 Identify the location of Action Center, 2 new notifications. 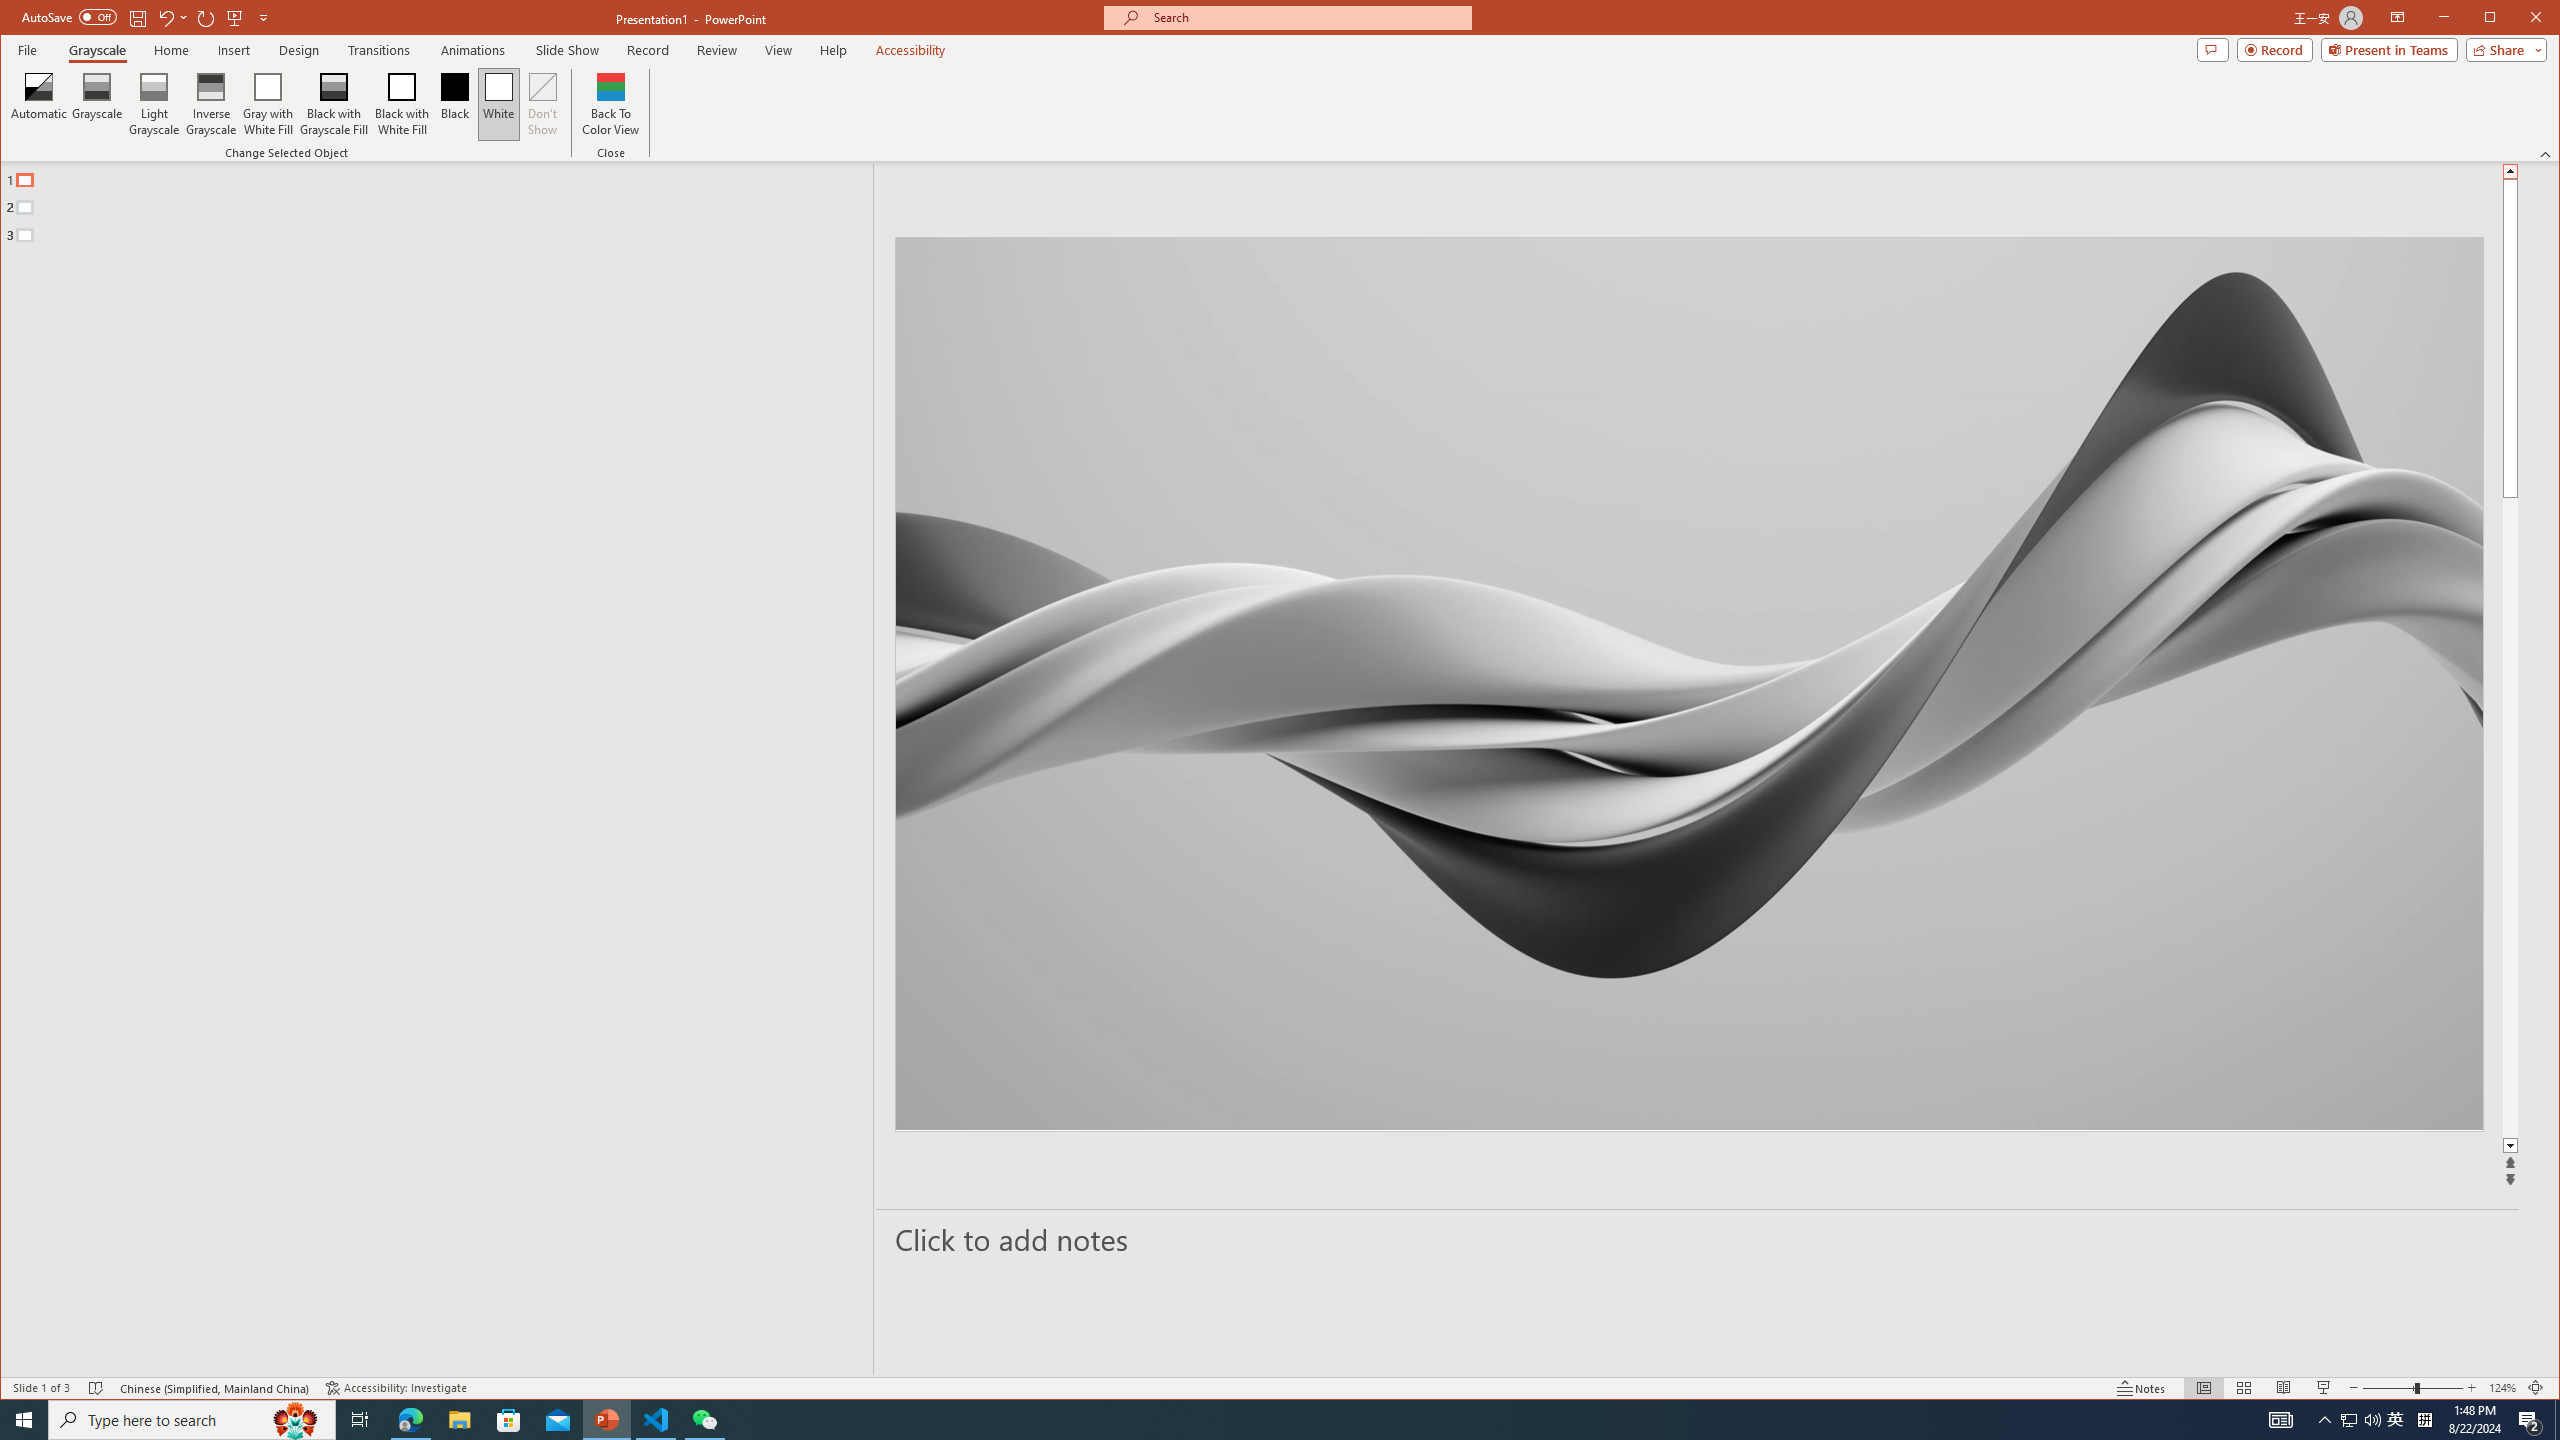
(2530, 1420).